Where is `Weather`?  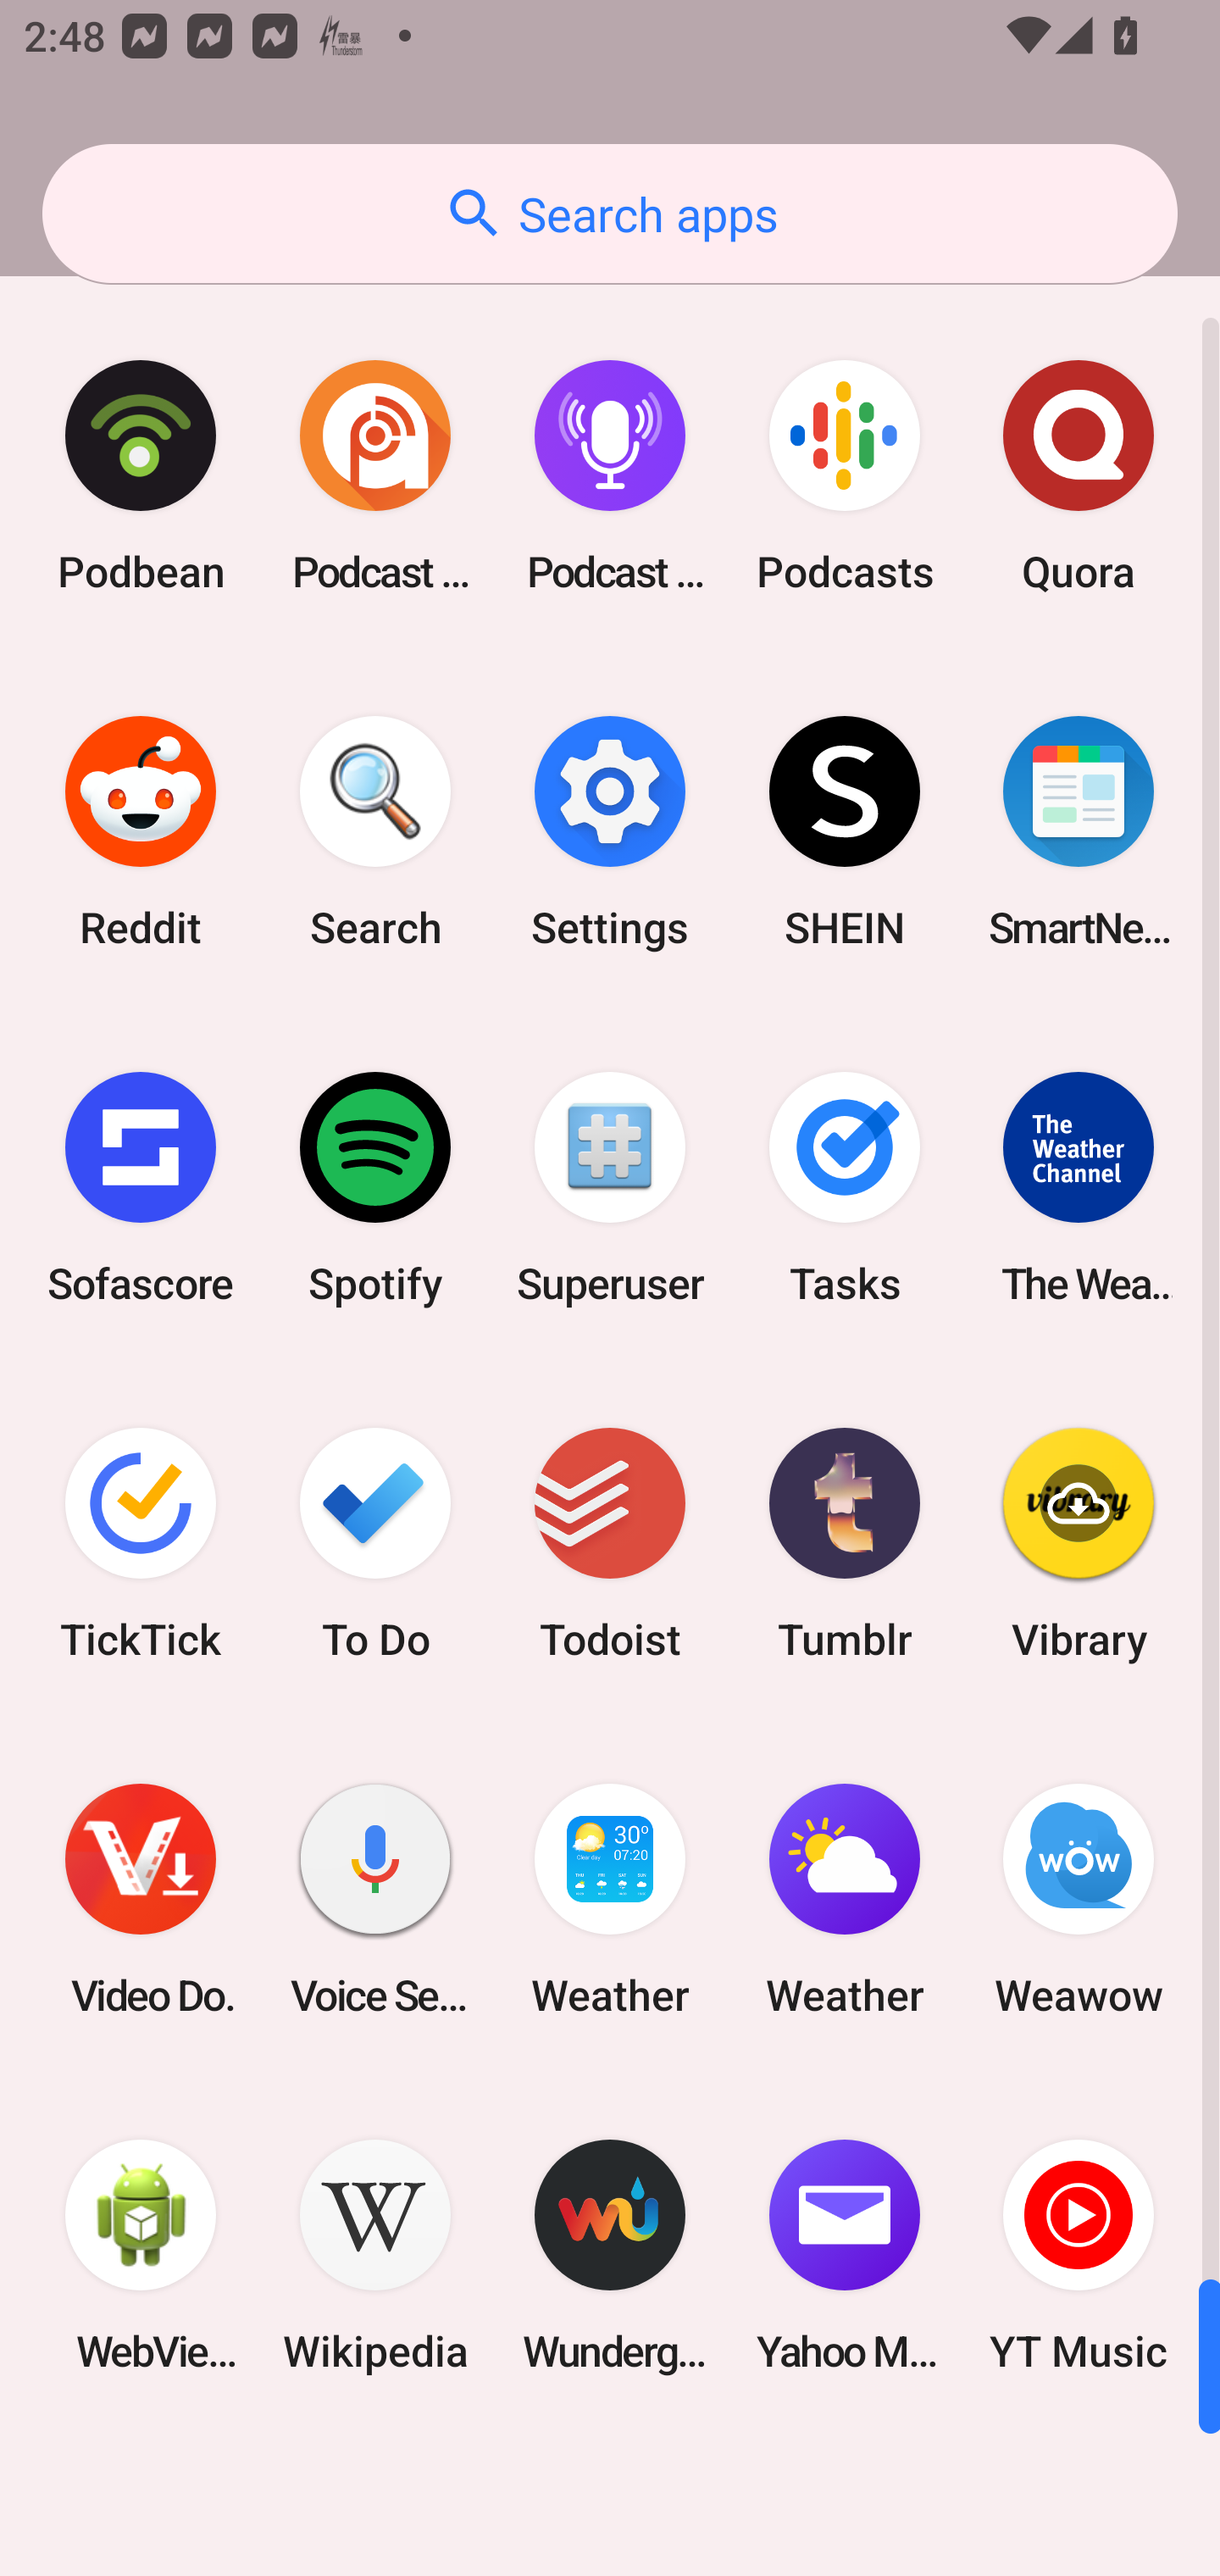 Weather is located at coordinates (844, 1900).